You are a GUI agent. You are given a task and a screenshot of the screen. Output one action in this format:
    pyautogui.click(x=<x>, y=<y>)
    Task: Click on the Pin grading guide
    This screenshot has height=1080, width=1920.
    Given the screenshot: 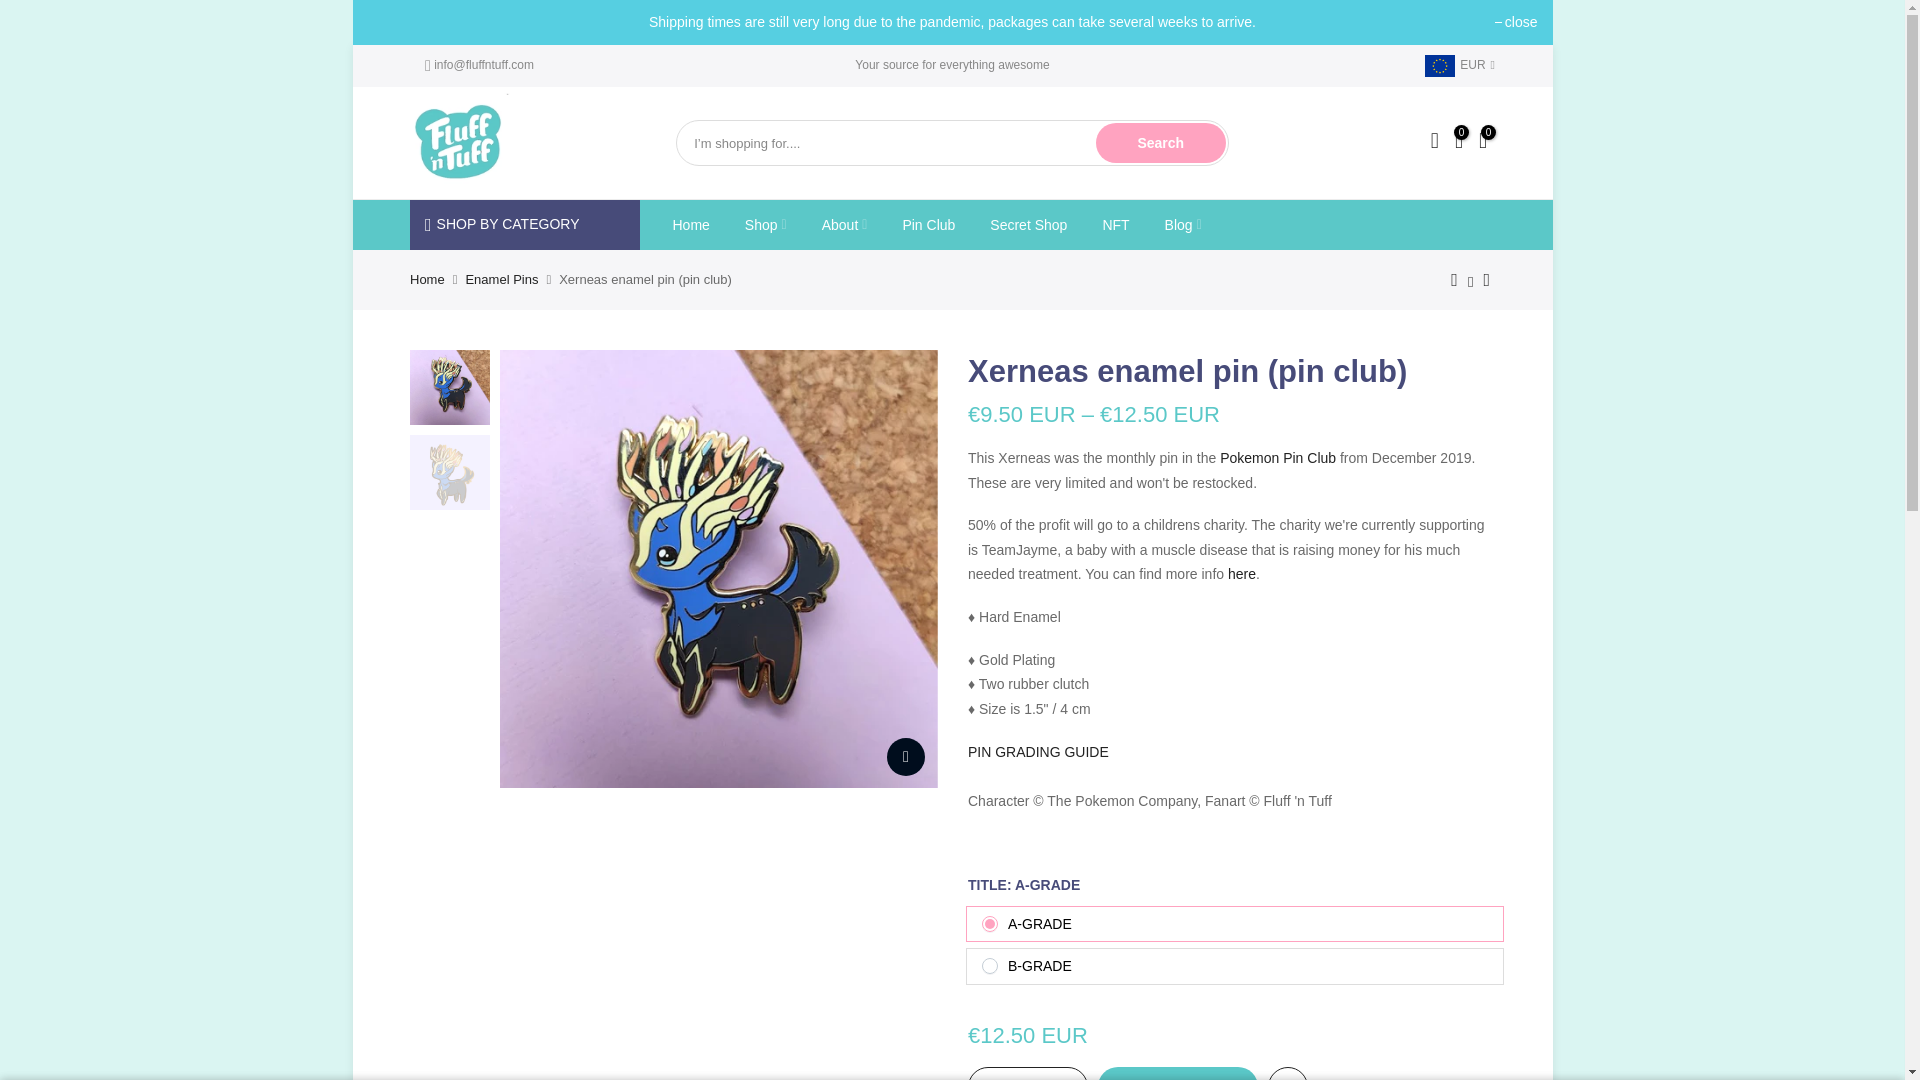 What is the action you would take?
    pyautogui.click(x=1038, y=752)
    